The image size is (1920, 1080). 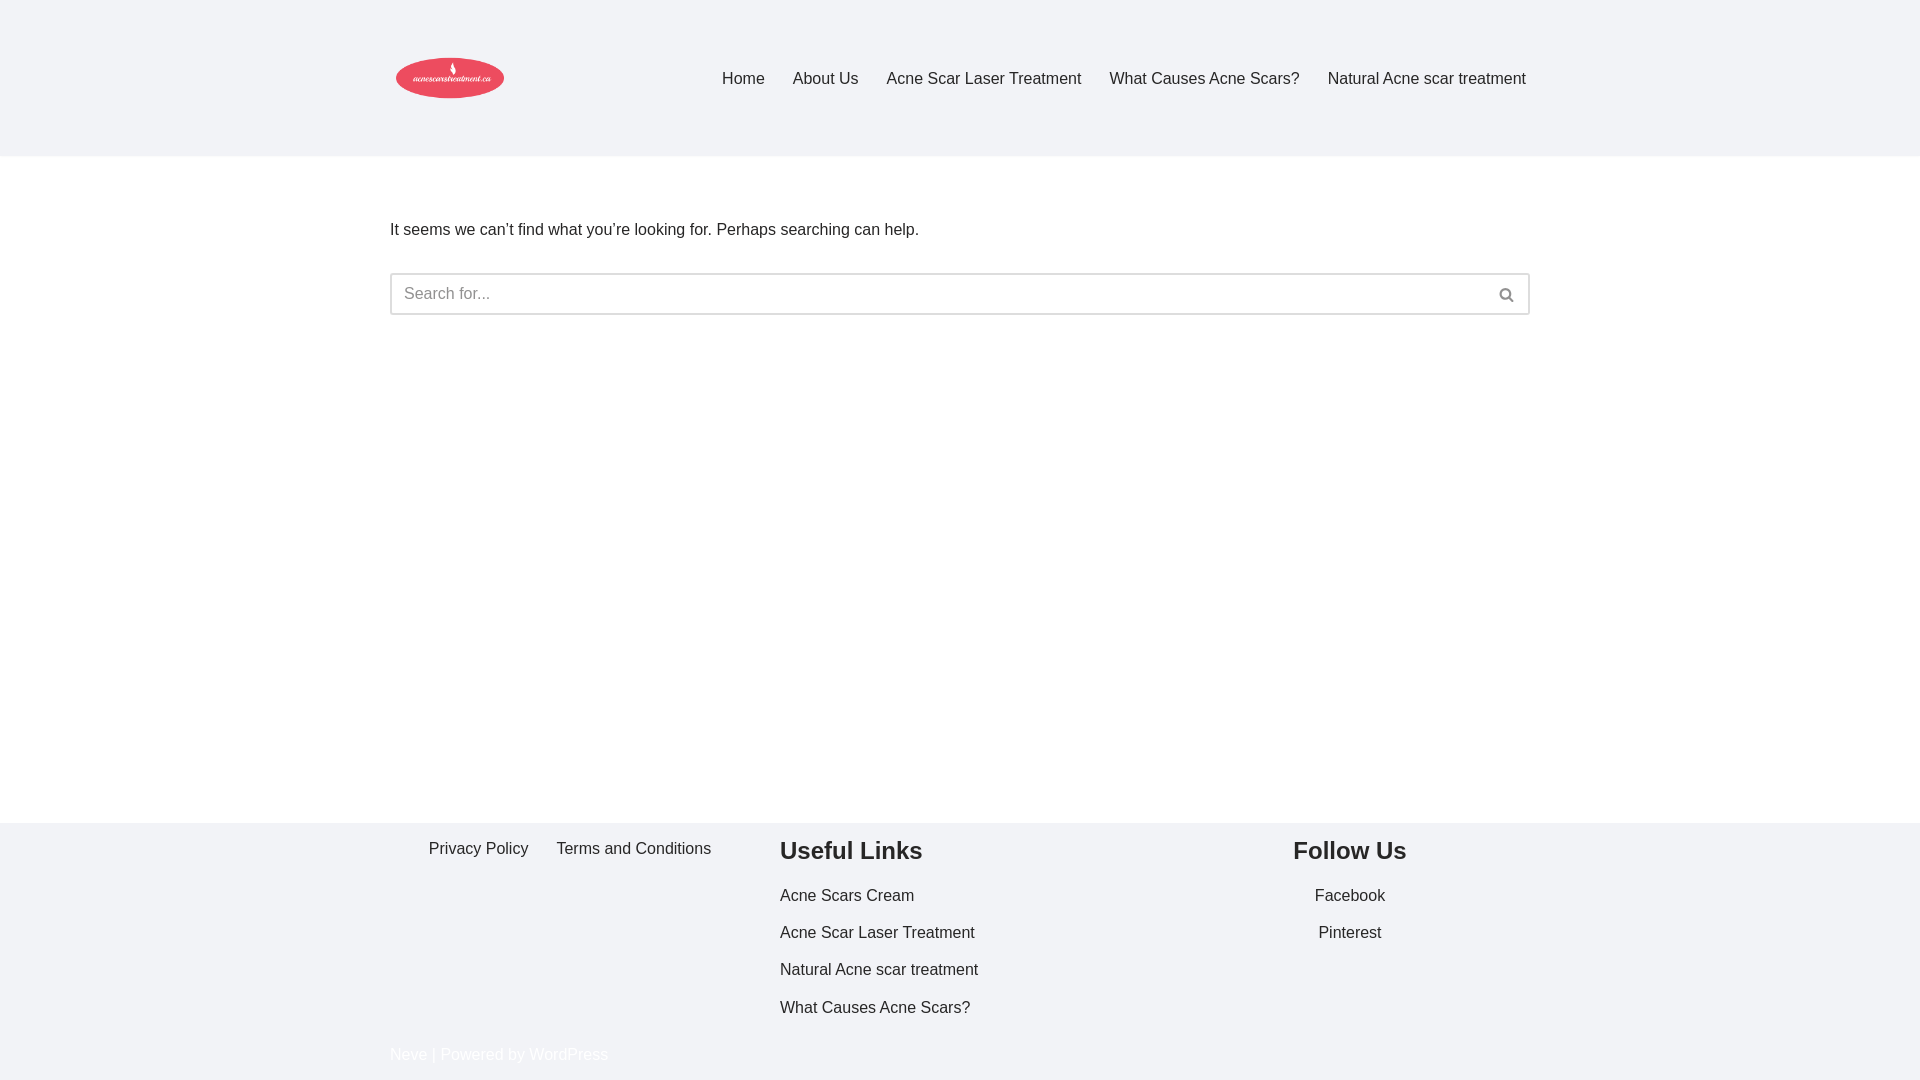 What do you see at coordinates (15, 42) in the screenshot?
I see `Skip to content` at bounding box center [15, 42].